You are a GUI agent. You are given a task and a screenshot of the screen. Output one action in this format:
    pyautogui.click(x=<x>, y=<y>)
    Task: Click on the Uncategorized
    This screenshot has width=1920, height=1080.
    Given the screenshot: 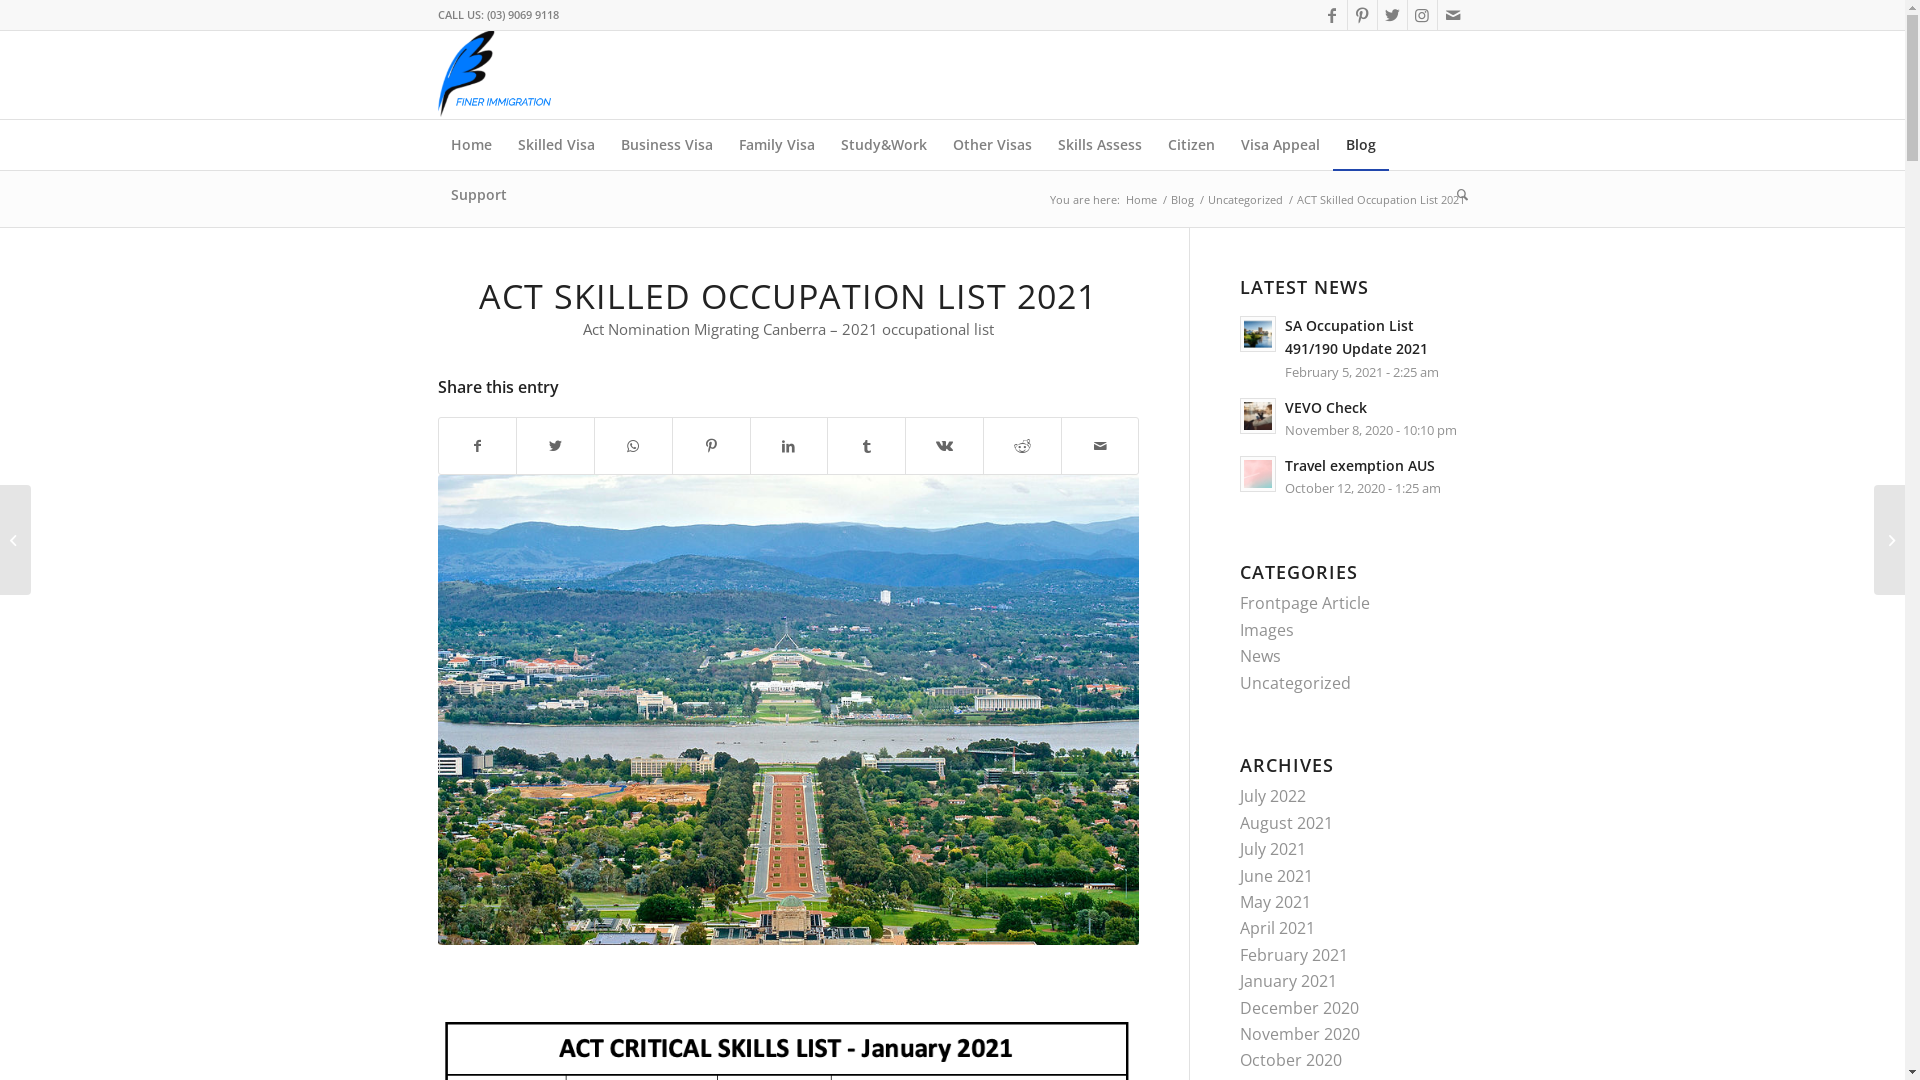 What is the action you would take?
    pyautogui.click(x=1244, y=200)
    